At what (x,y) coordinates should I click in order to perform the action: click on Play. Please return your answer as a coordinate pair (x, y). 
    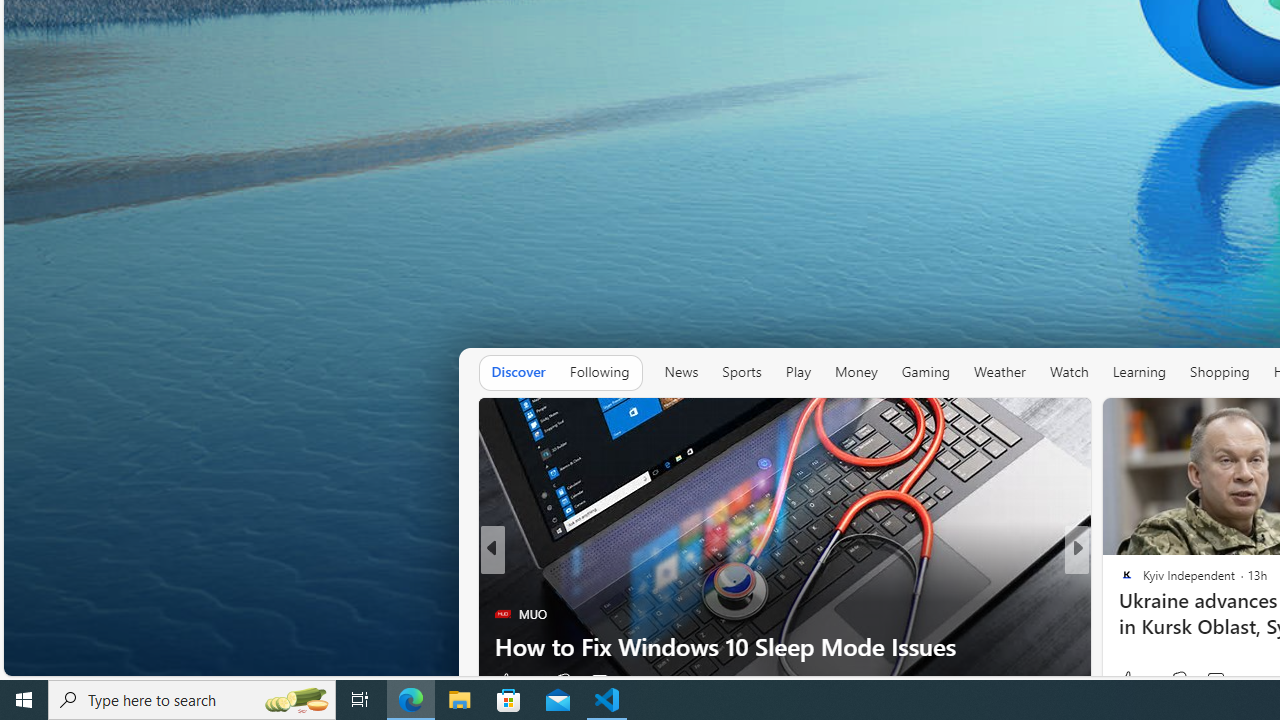
    Looking at the image, I should click on (798, 372).